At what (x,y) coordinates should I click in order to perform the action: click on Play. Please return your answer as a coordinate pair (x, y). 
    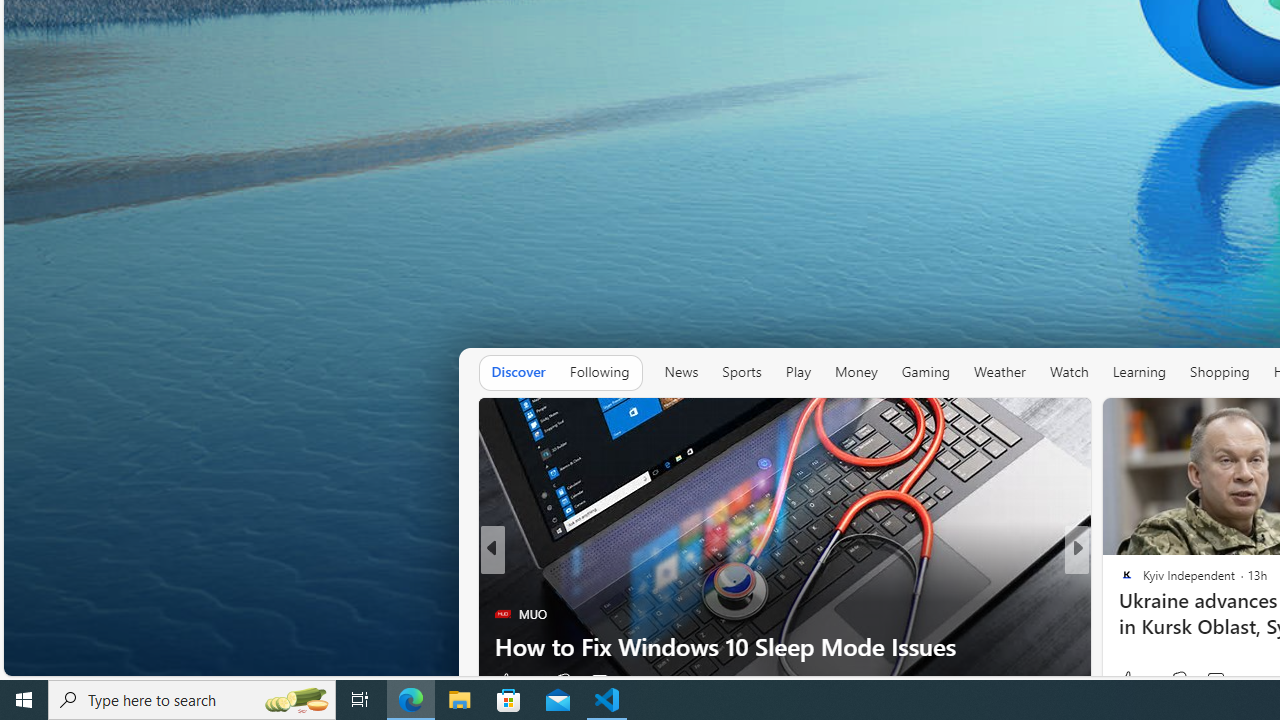
    Looking at the image, I should click on (798, 372).